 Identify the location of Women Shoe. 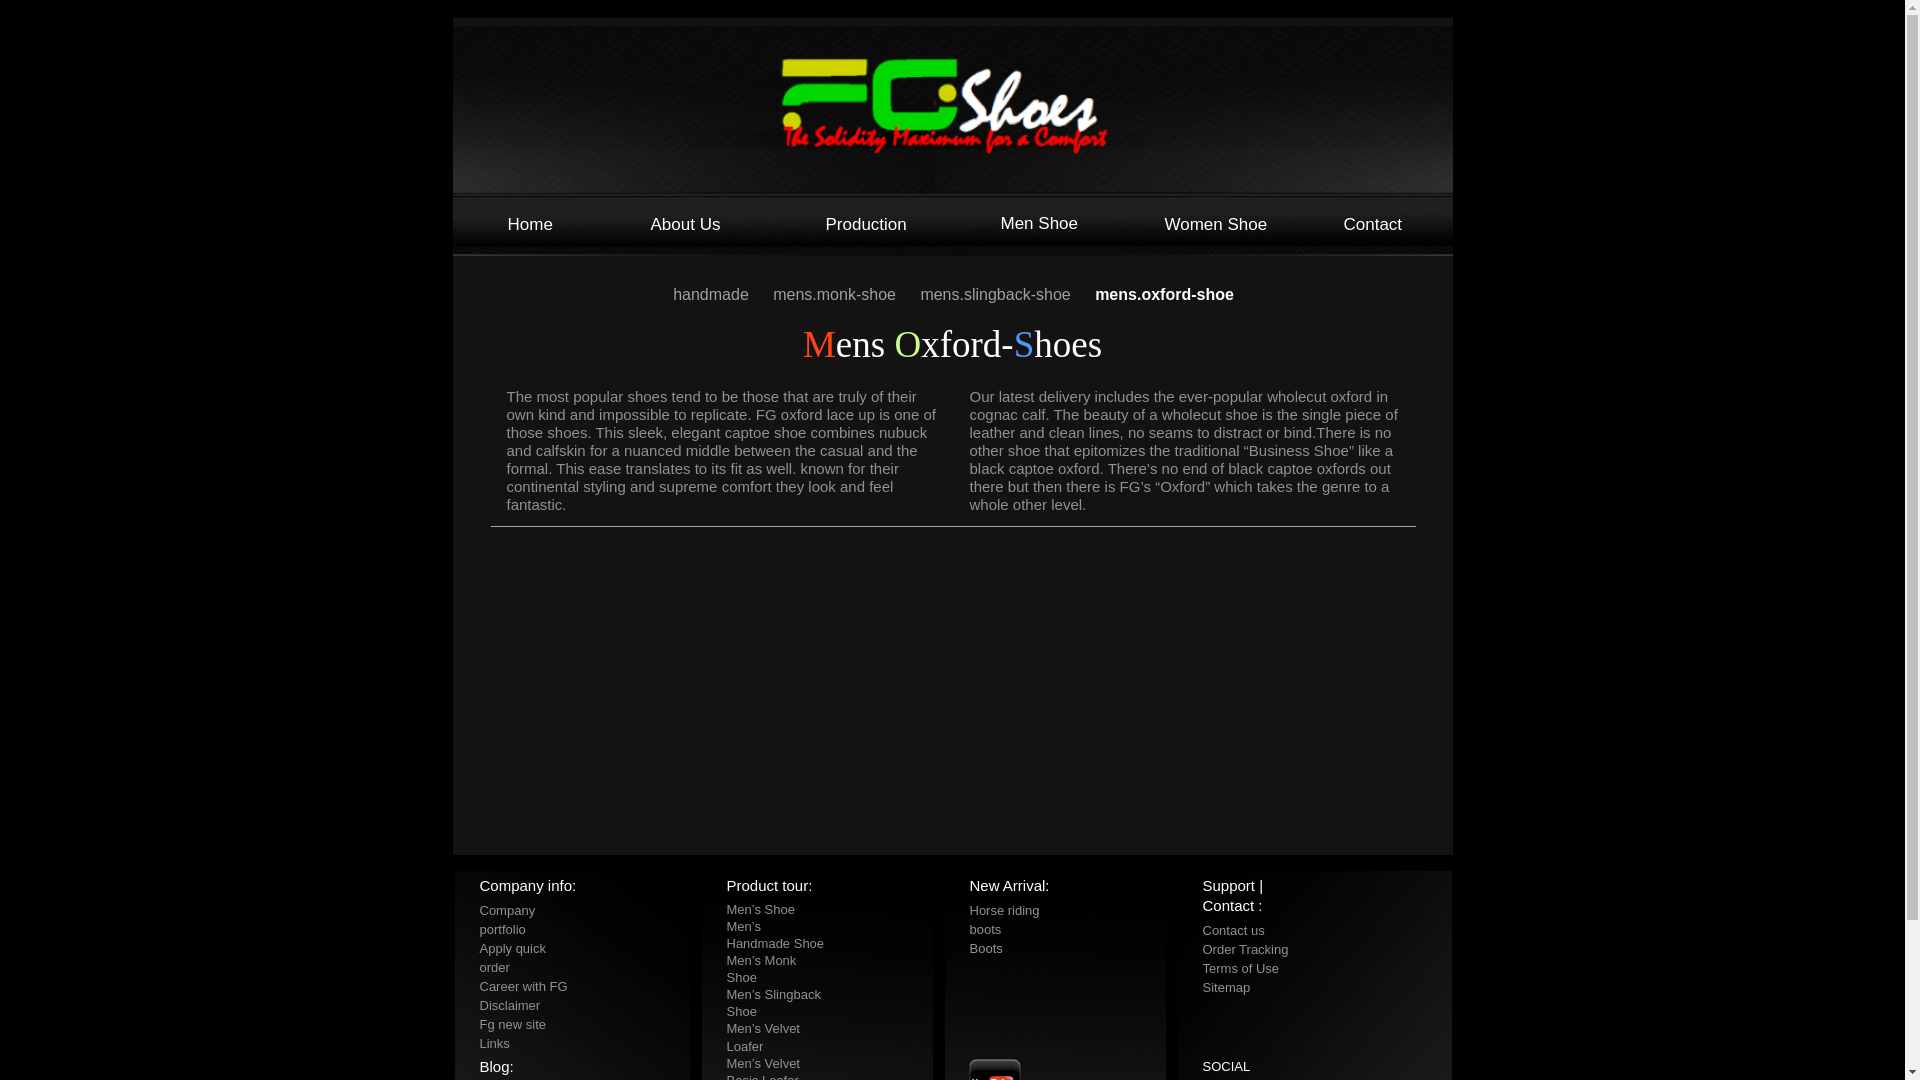
(1215, 224).